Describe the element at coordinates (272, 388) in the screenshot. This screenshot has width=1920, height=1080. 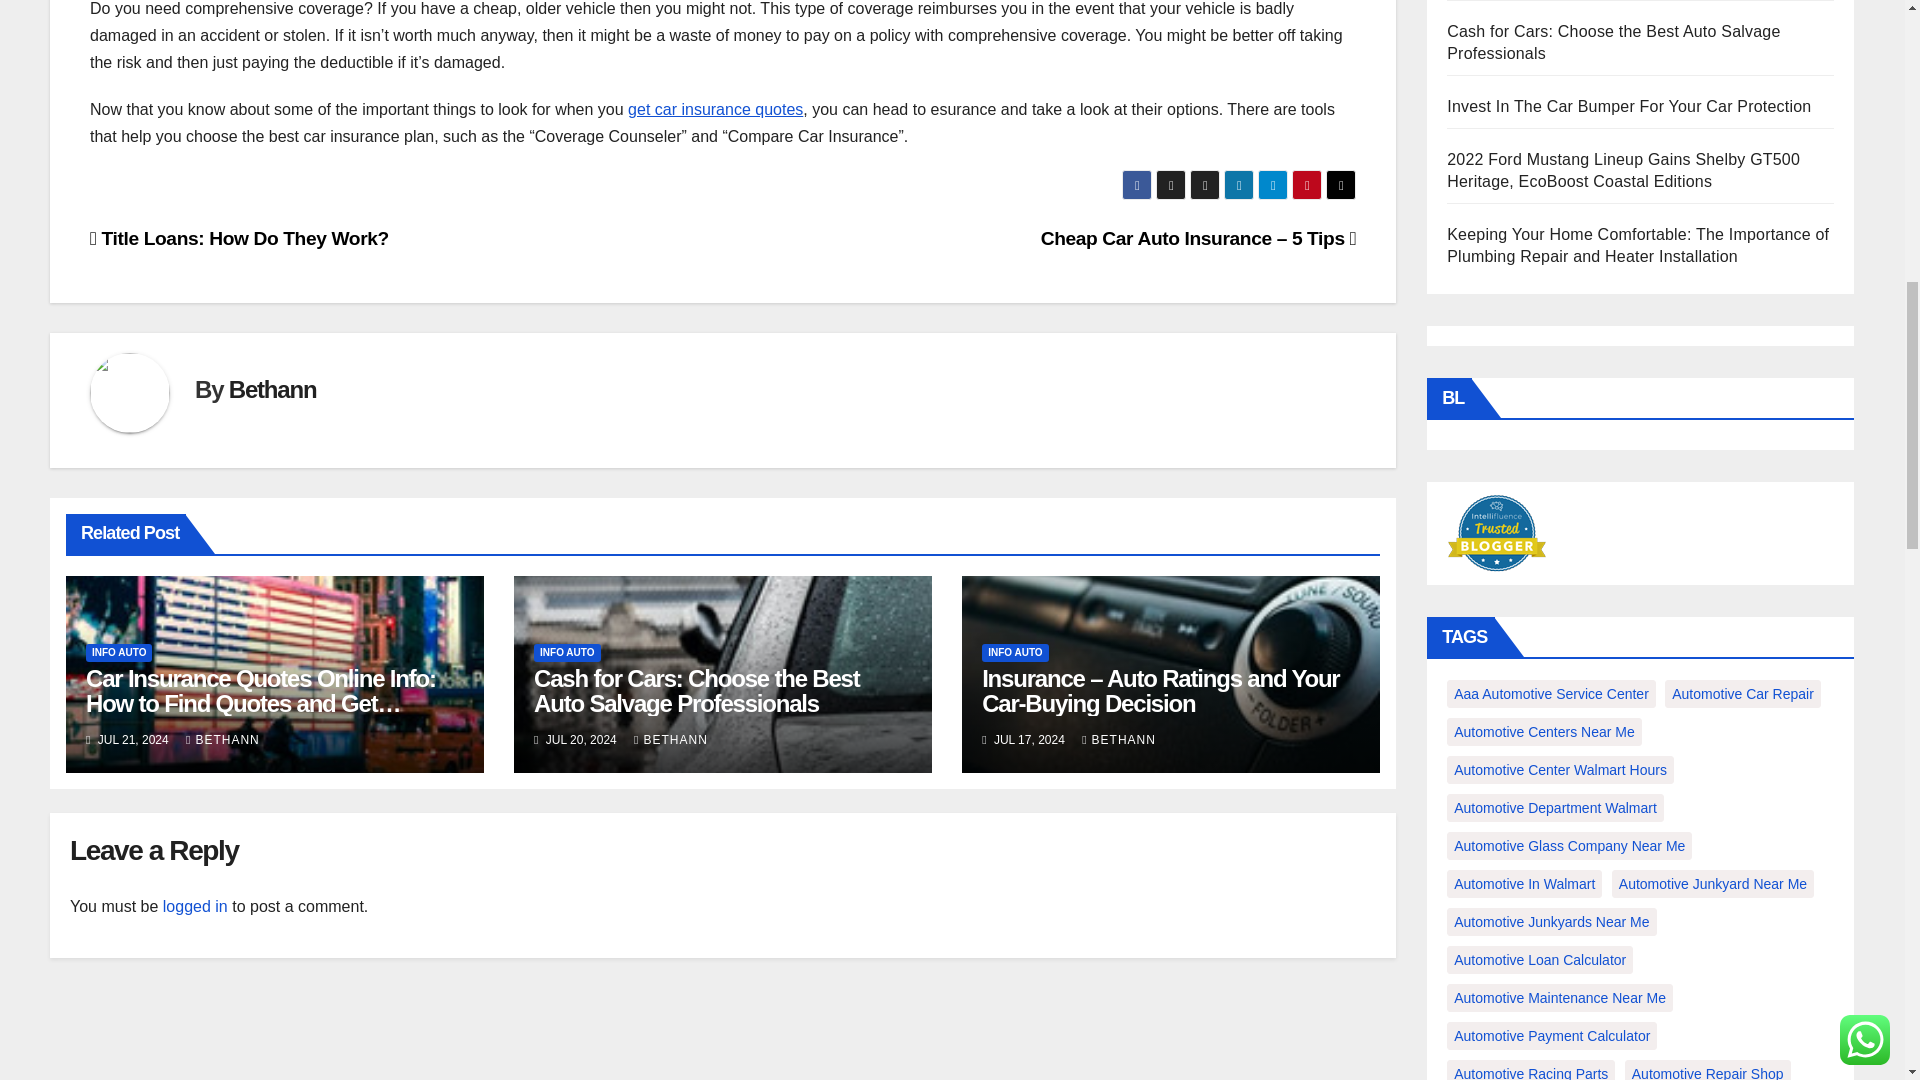
I see `Bethann` at that location.